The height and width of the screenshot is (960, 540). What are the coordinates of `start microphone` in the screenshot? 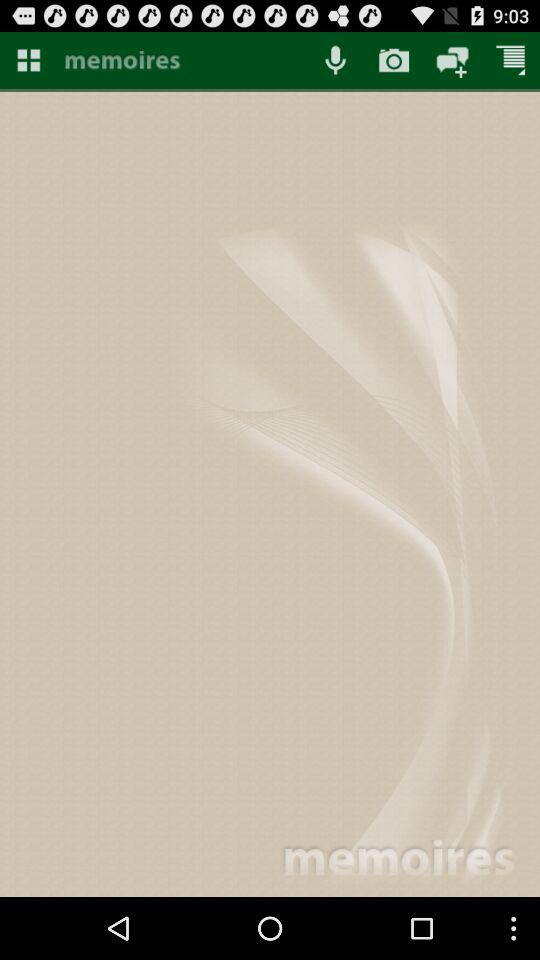 It's located at (335, 60).